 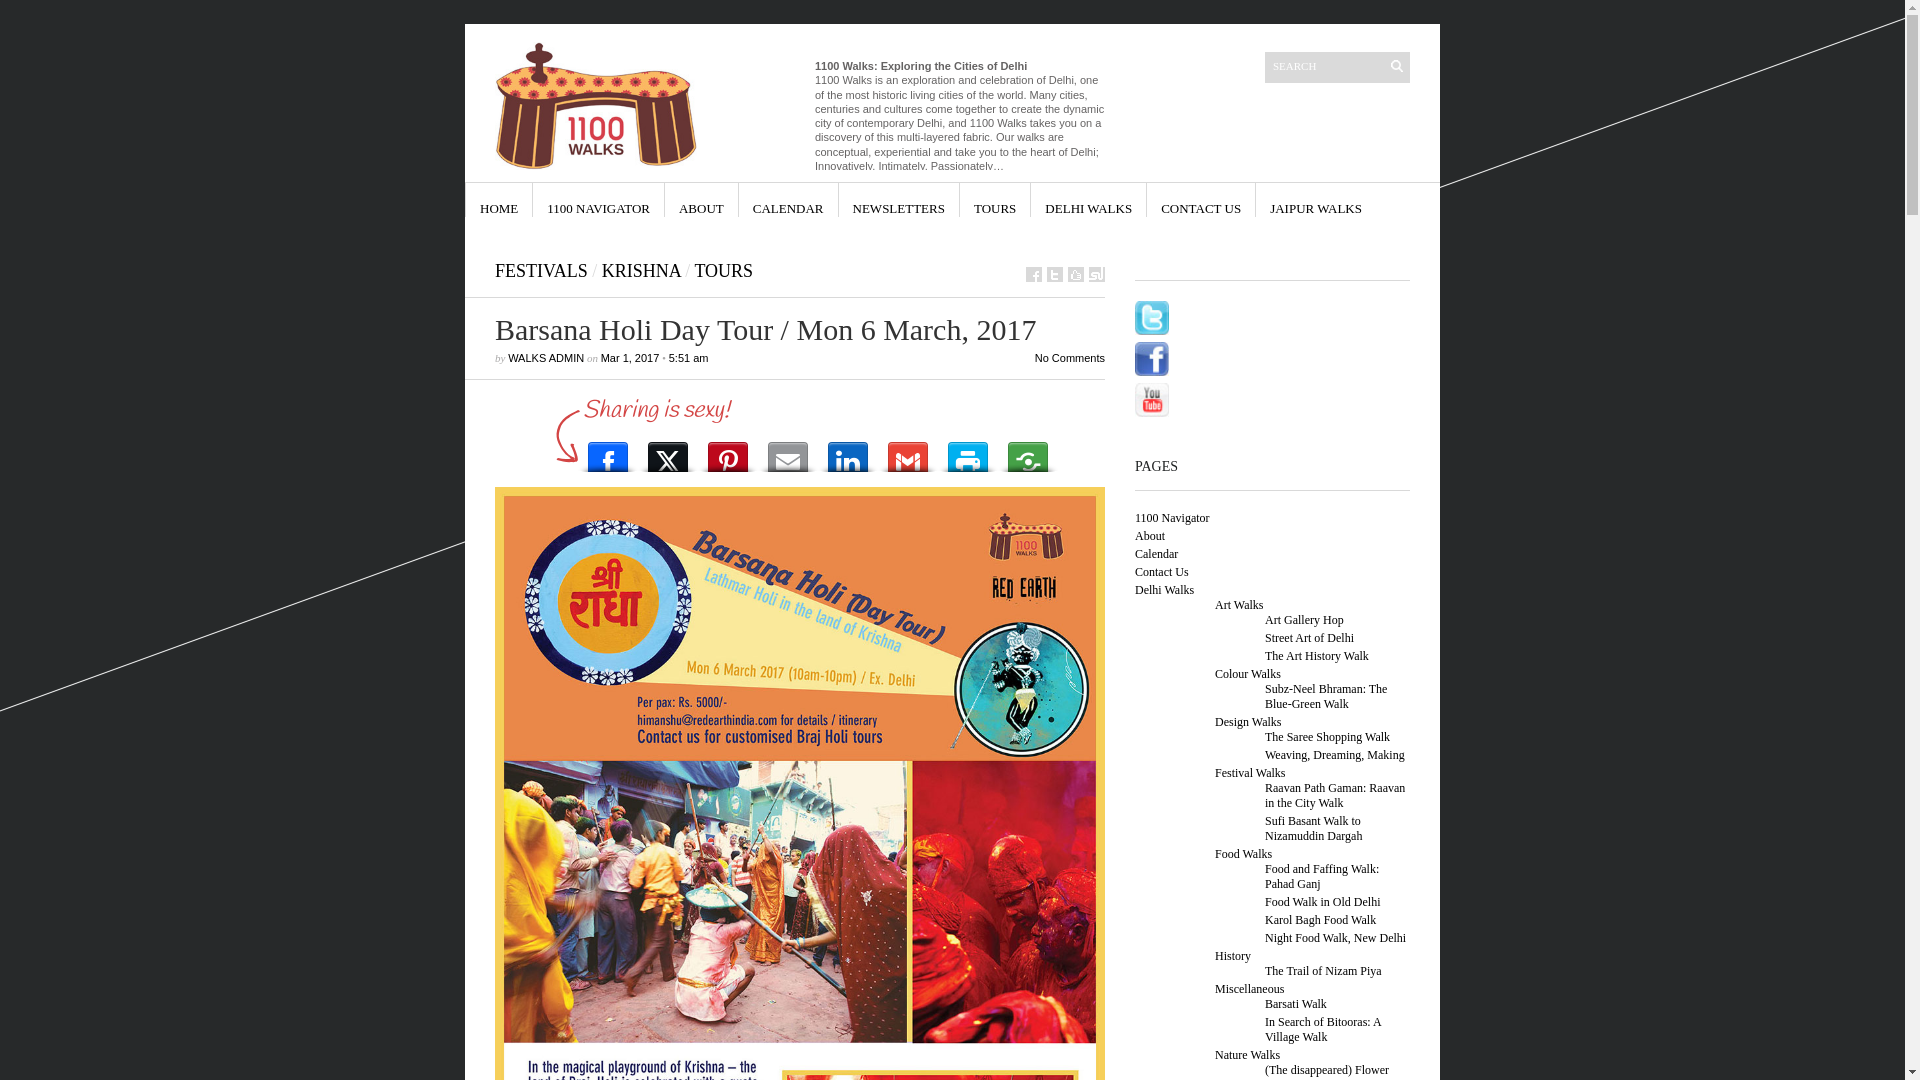 What do you see at coordinates (1314, 828) in the screenshot?
I see `Sufi Basant Walk to Nizamuddin Dargah` at bounding box center [1314, 828].